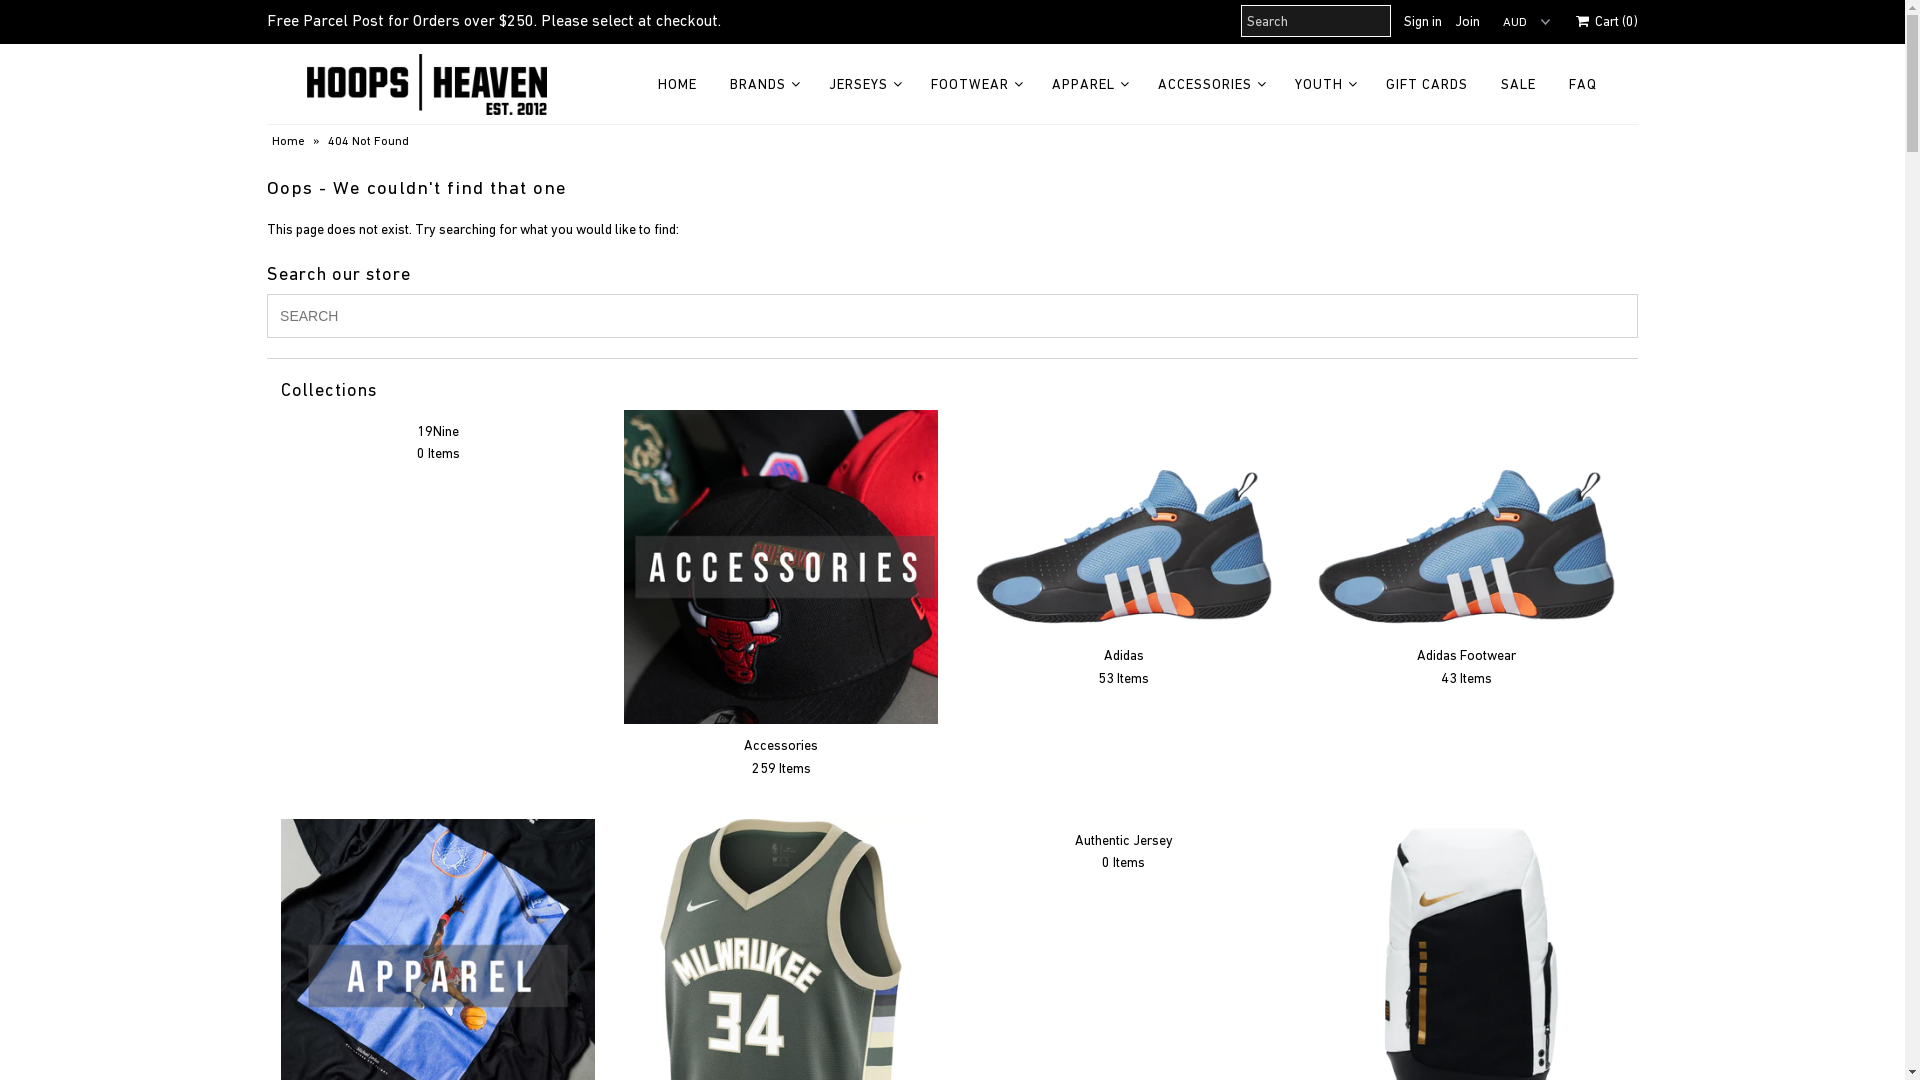  I want to click on ACCESSORIES, so click(1205, 84).